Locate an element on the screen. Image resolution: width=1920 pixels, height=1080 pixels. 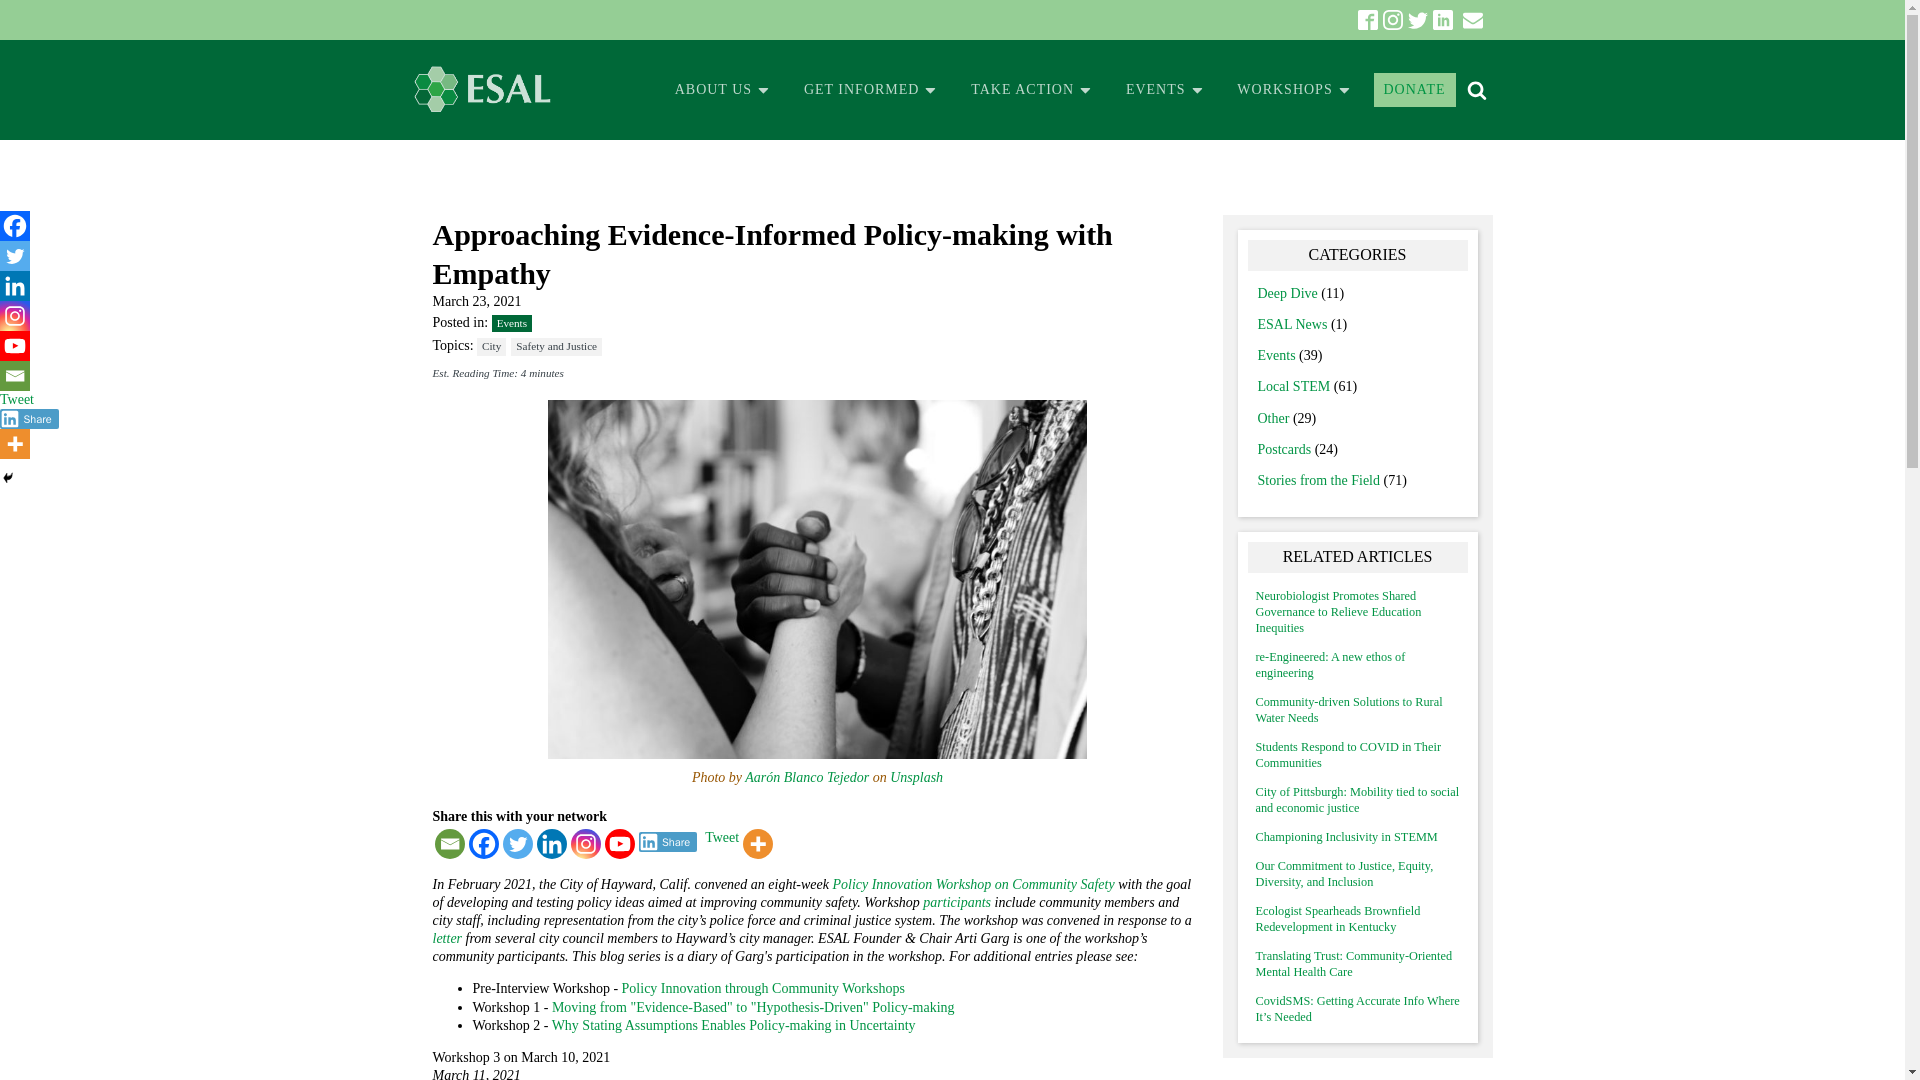
City is located at coordinates (491, 346).